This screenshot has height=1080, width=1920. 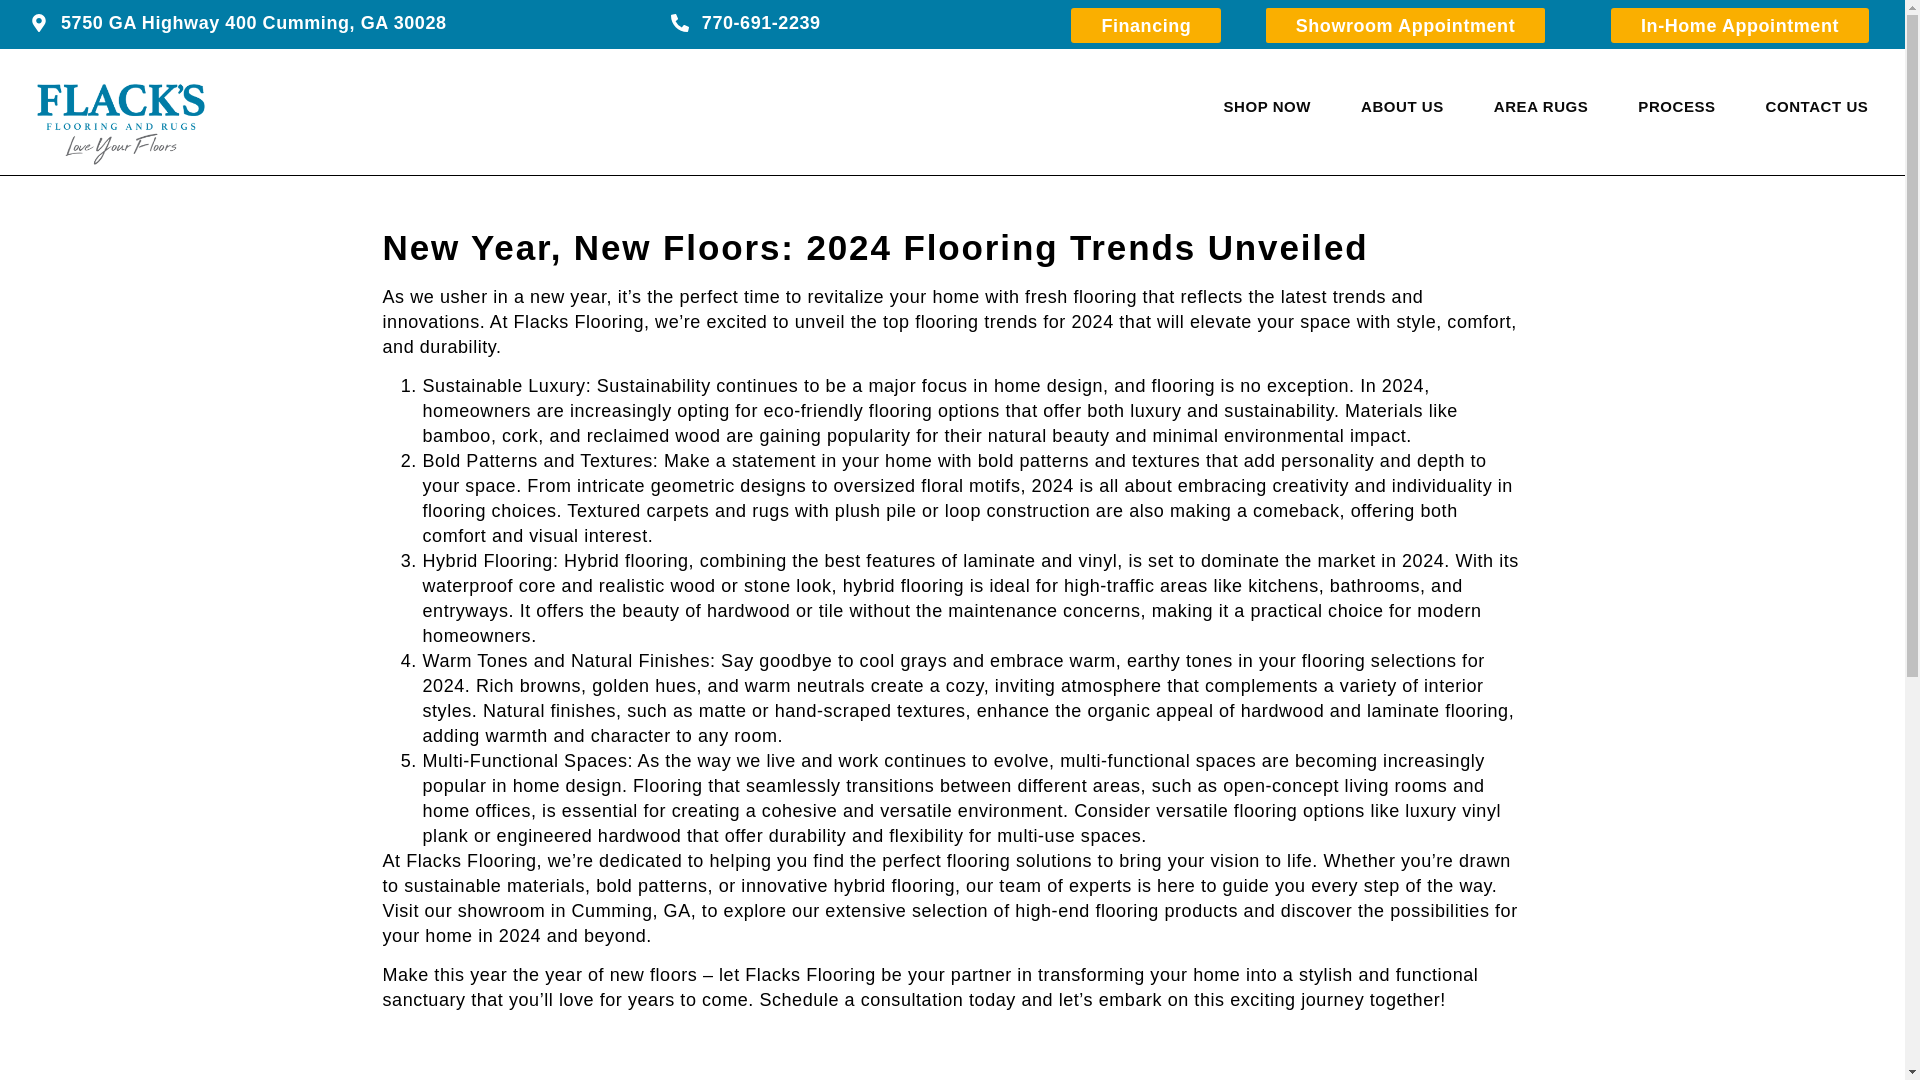 I want to click on SHOP NOW, so click(x=1267, y=106).